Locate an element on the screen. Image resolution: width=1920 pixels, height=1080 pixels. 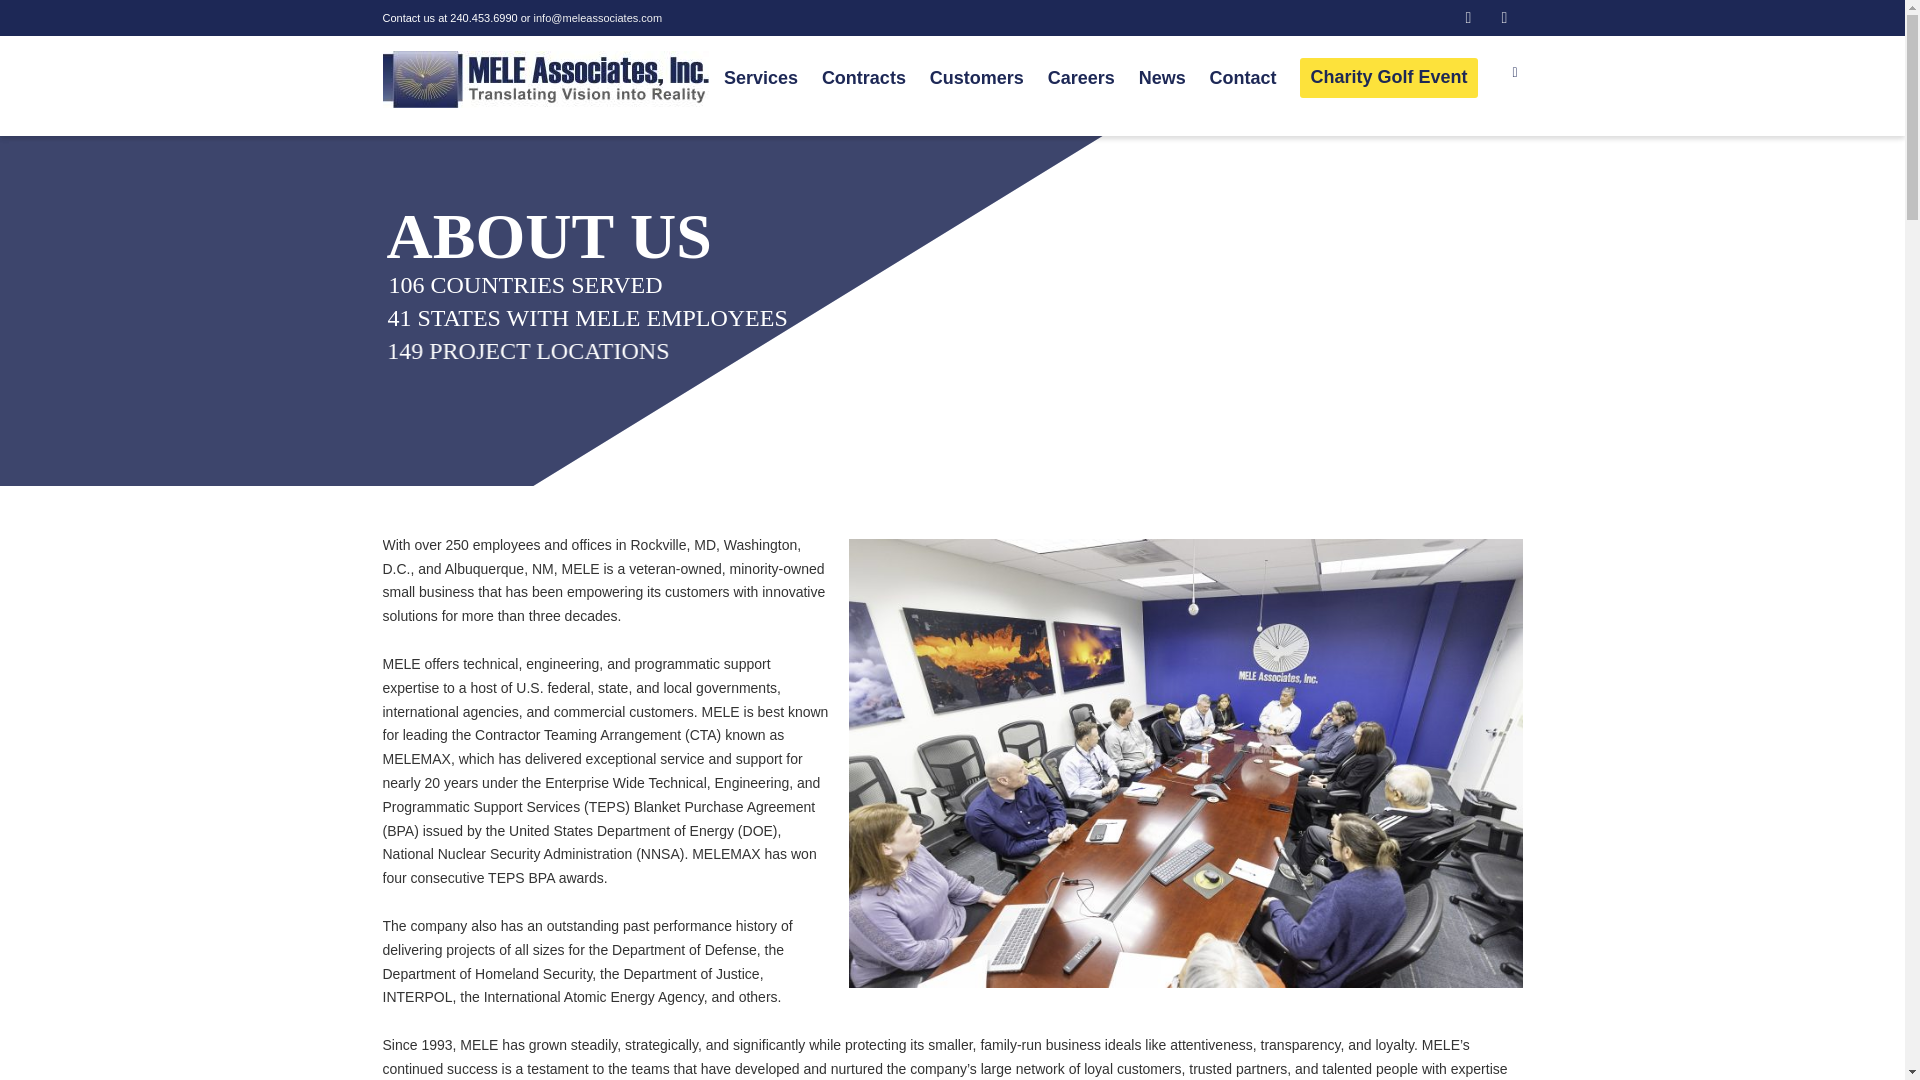
Contact is located at coordinates (1242, 80).